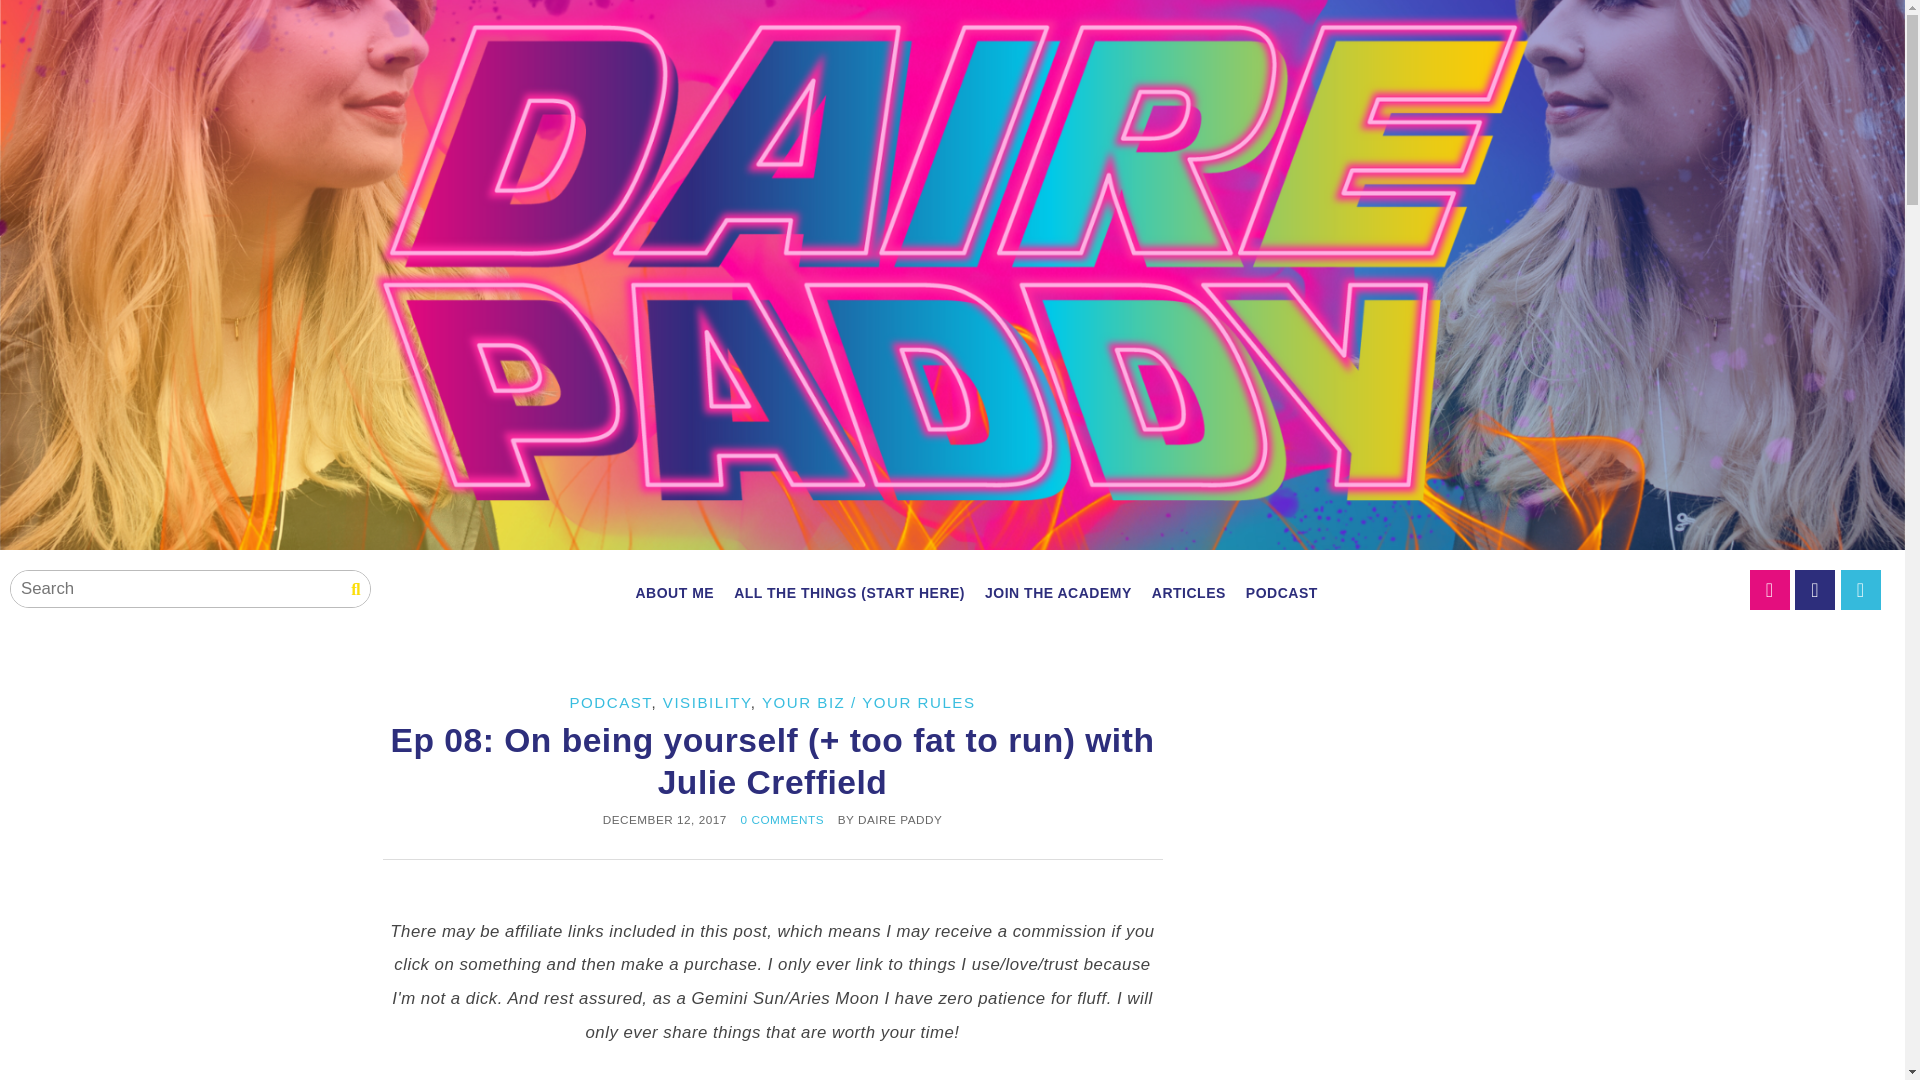 The image size is (1920, 1080). Describe the element at coordinates (706, 702) in the screenshot. I see `VISIBILITY` at that location.